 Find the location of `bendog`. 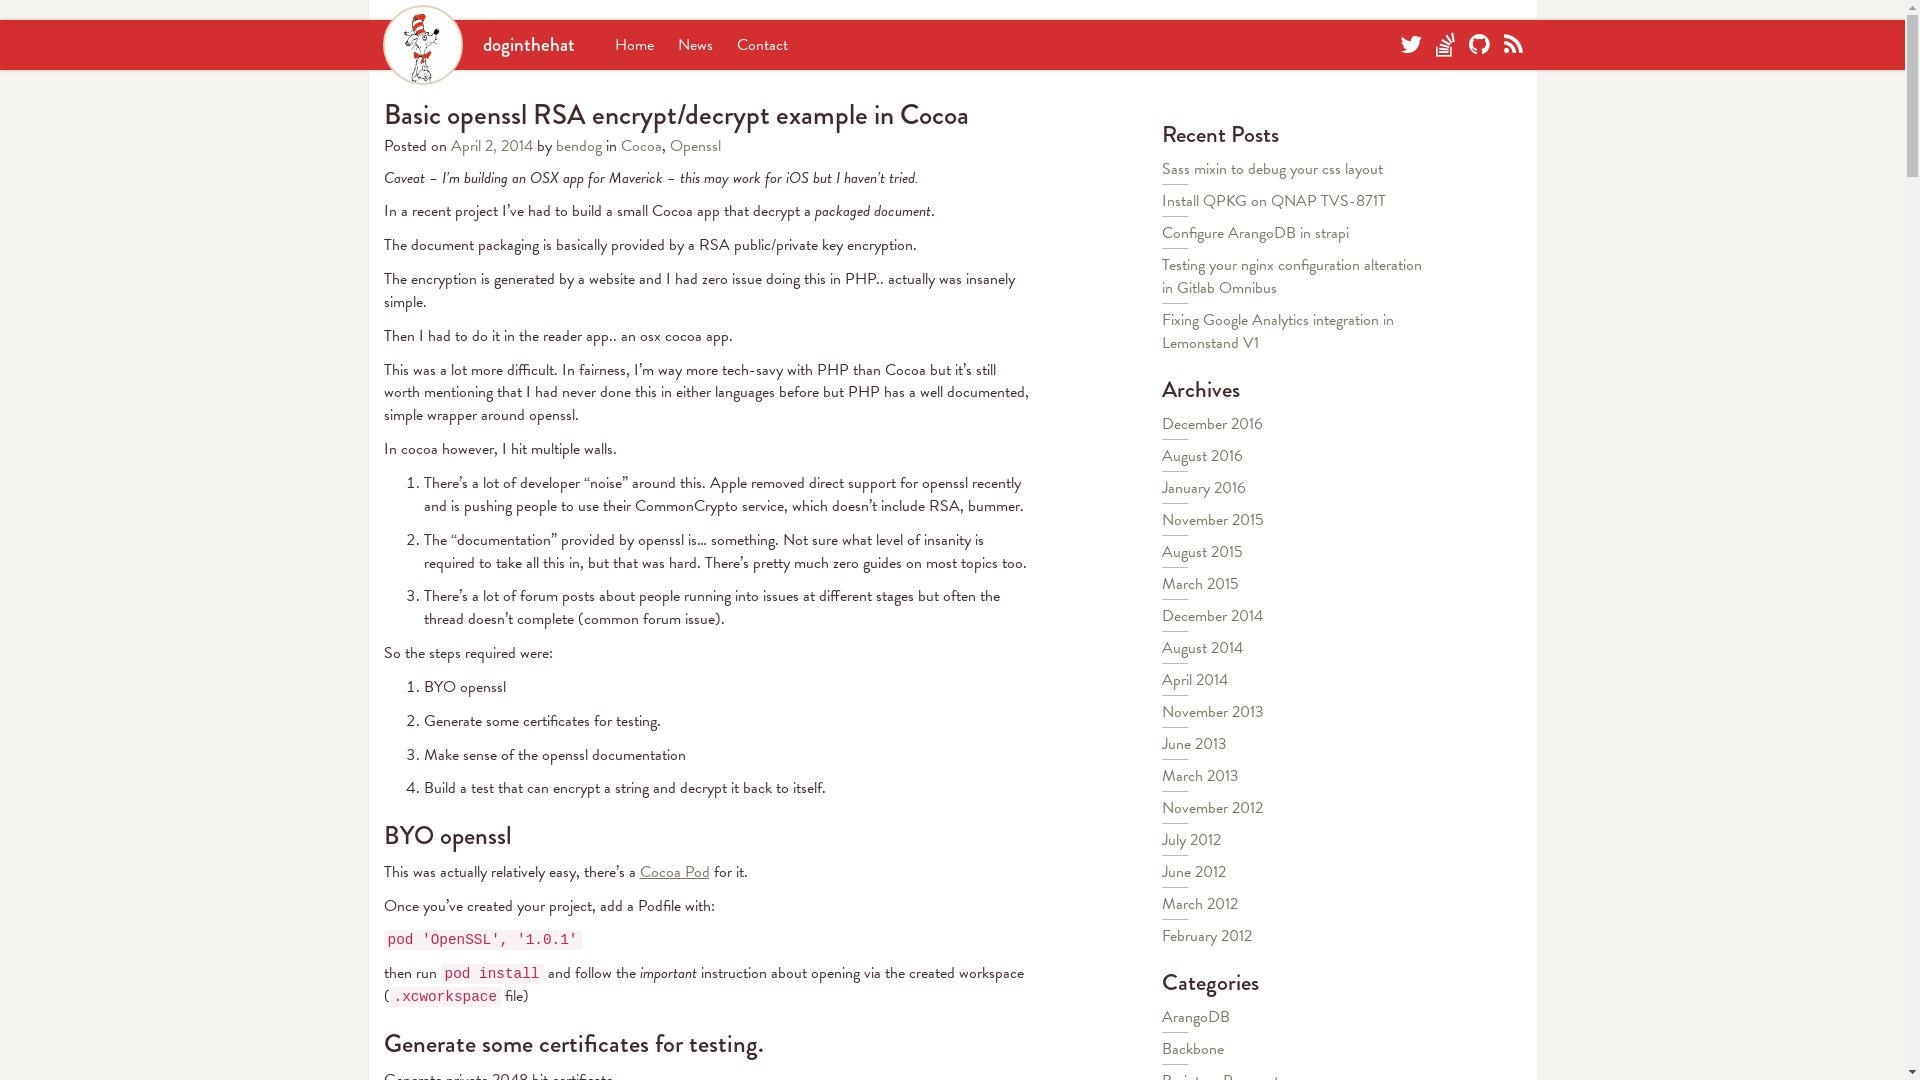

bendog is located at coordinates (579, 146).